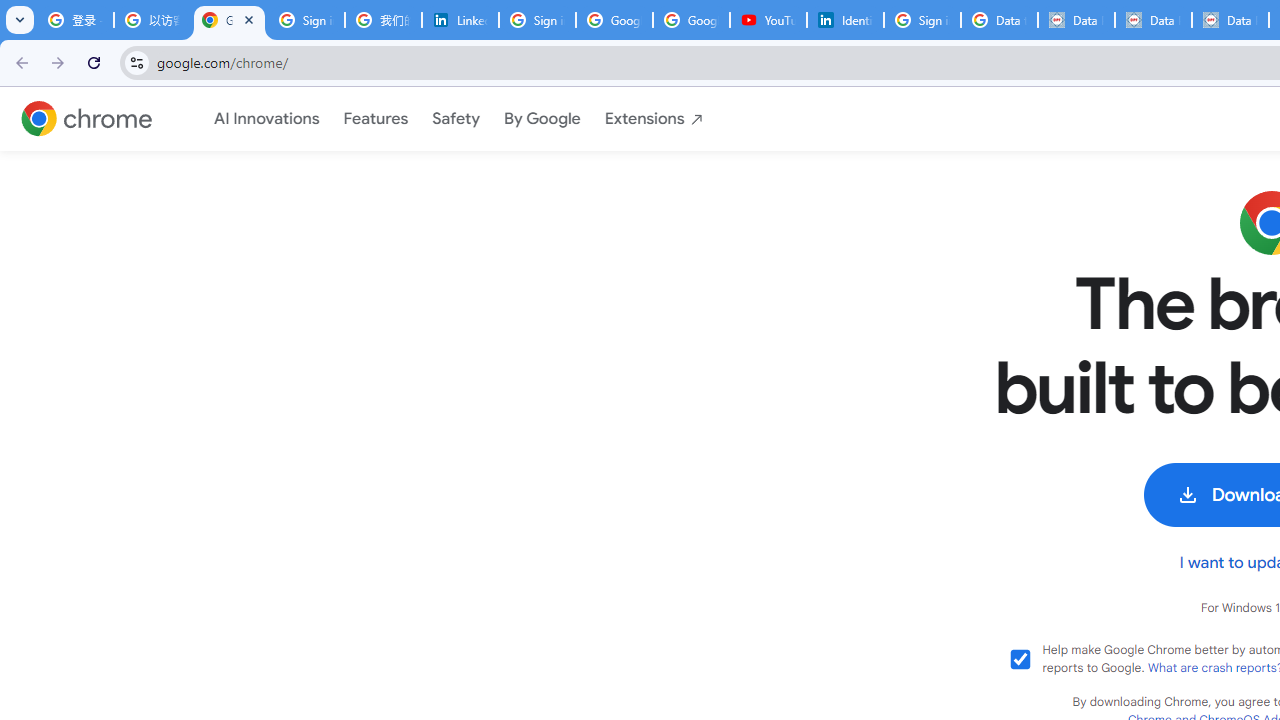 The image size is (1280, 720). What do you see at coordinates (203, 157) in the screenshot?
I see `Jump to content` at bounding box center [203, 157].